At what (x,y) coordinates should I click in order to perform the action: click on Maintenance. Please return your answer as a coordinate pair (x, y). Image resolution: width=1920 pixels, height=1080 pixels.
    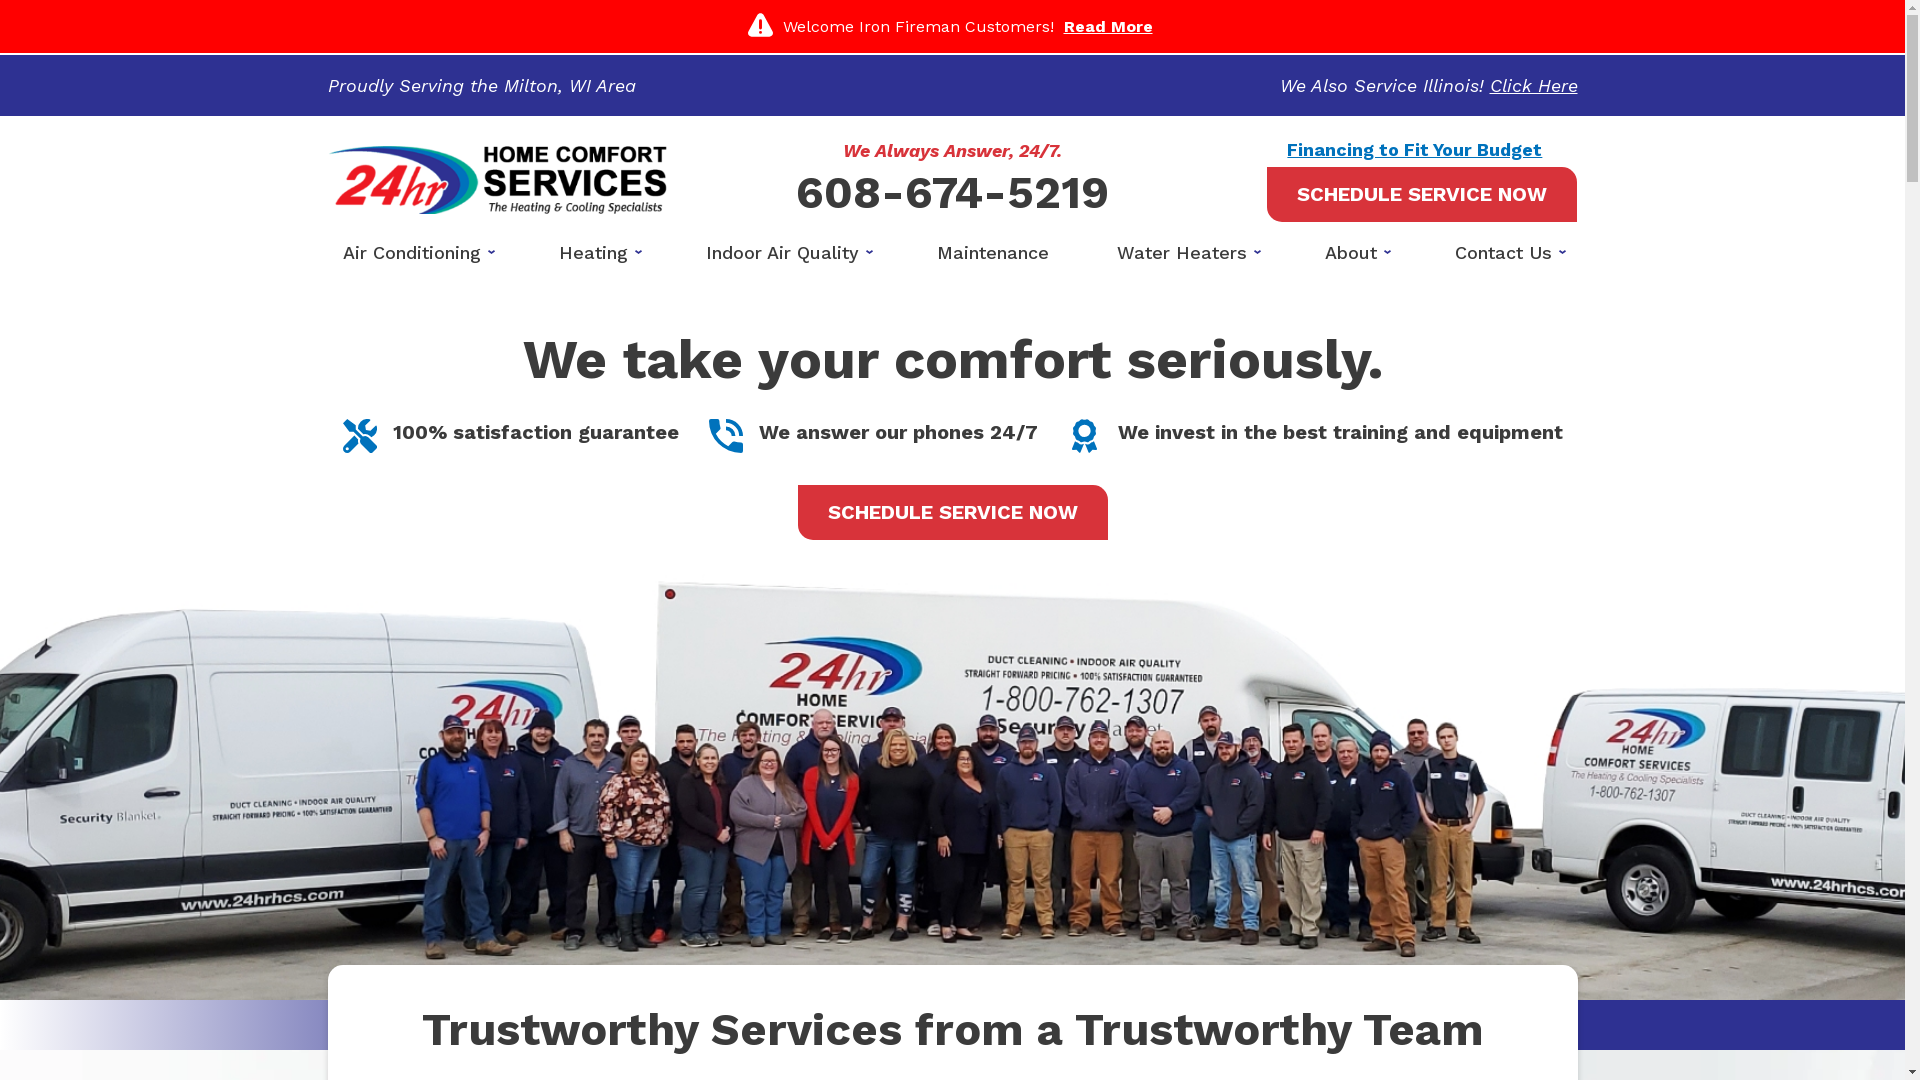
    Looking at the image, I should click on (993, 253).